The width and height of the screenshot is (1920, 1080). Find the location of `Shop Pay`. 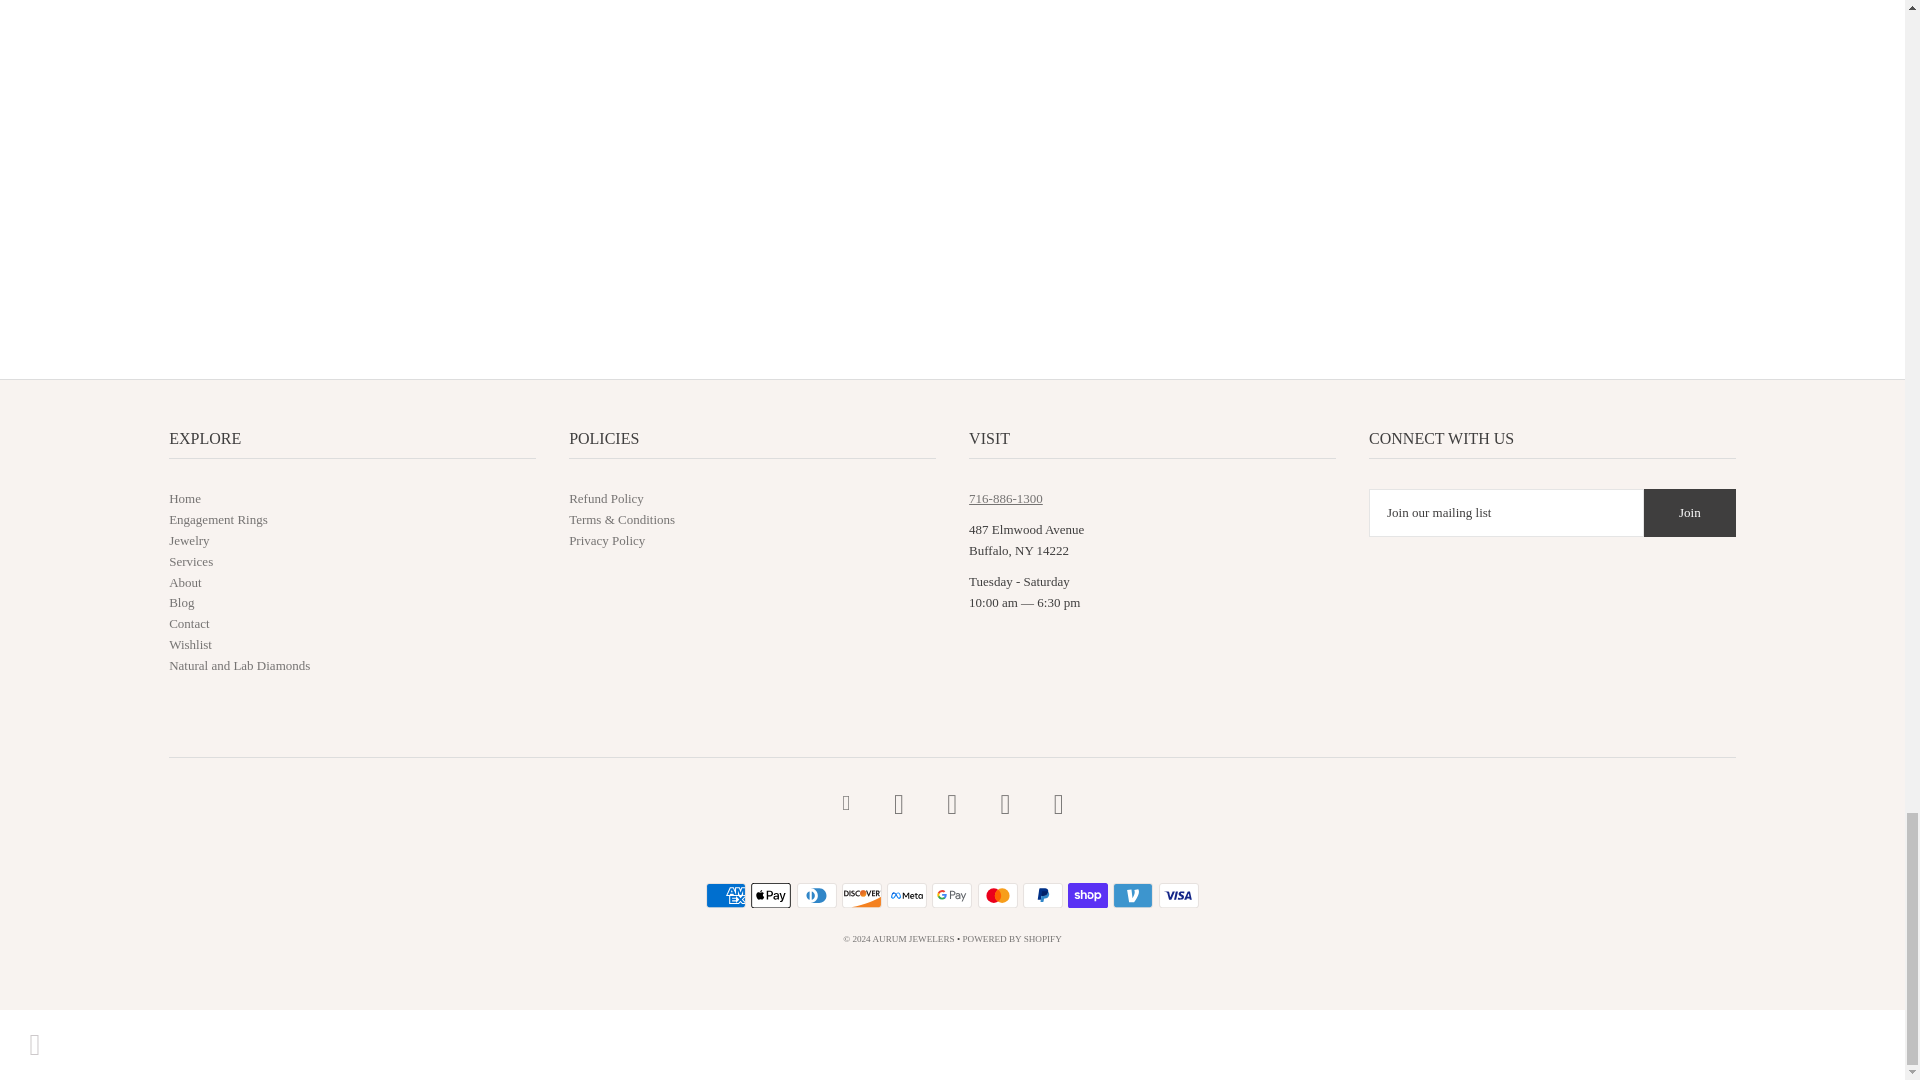

Shop Pay is located at coordinates (1087, 896).